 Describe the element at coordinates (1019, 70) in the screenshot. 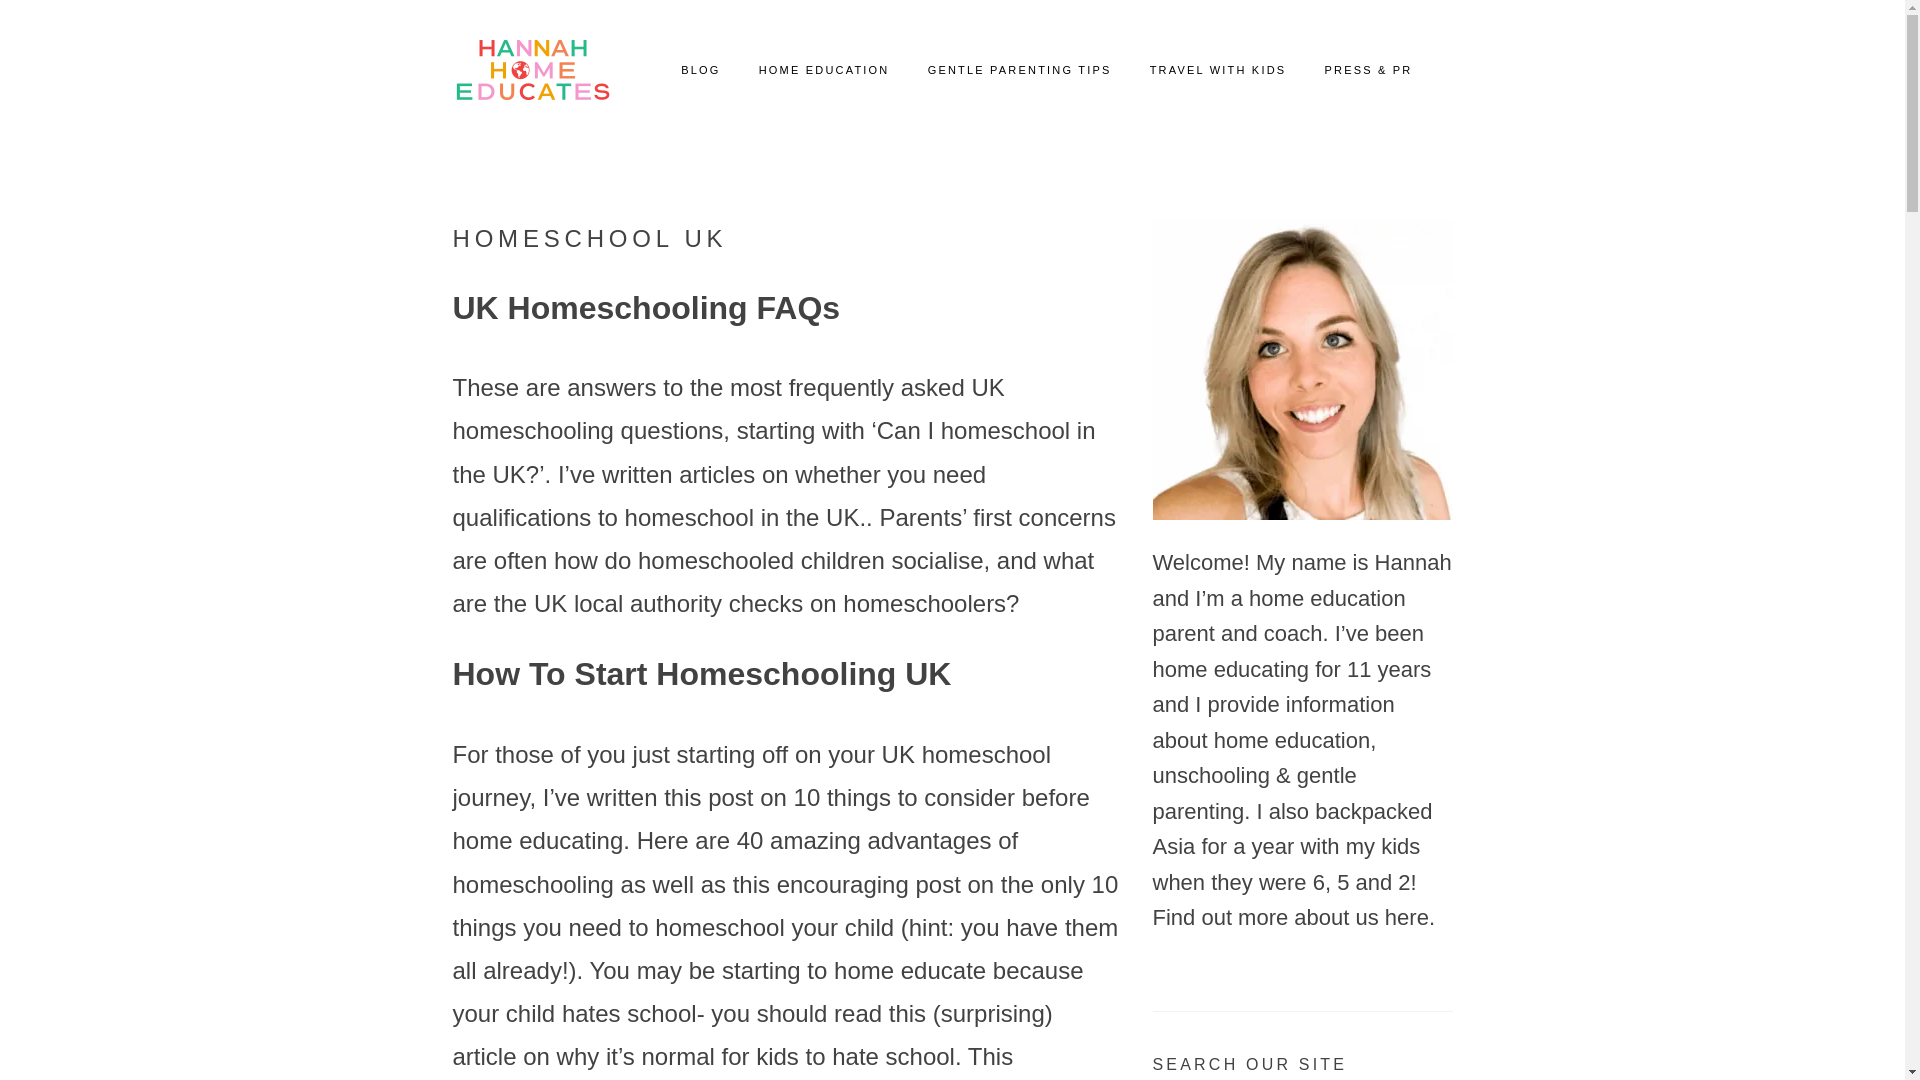

I see `GENTLE PARENTING TIPS` at that location.